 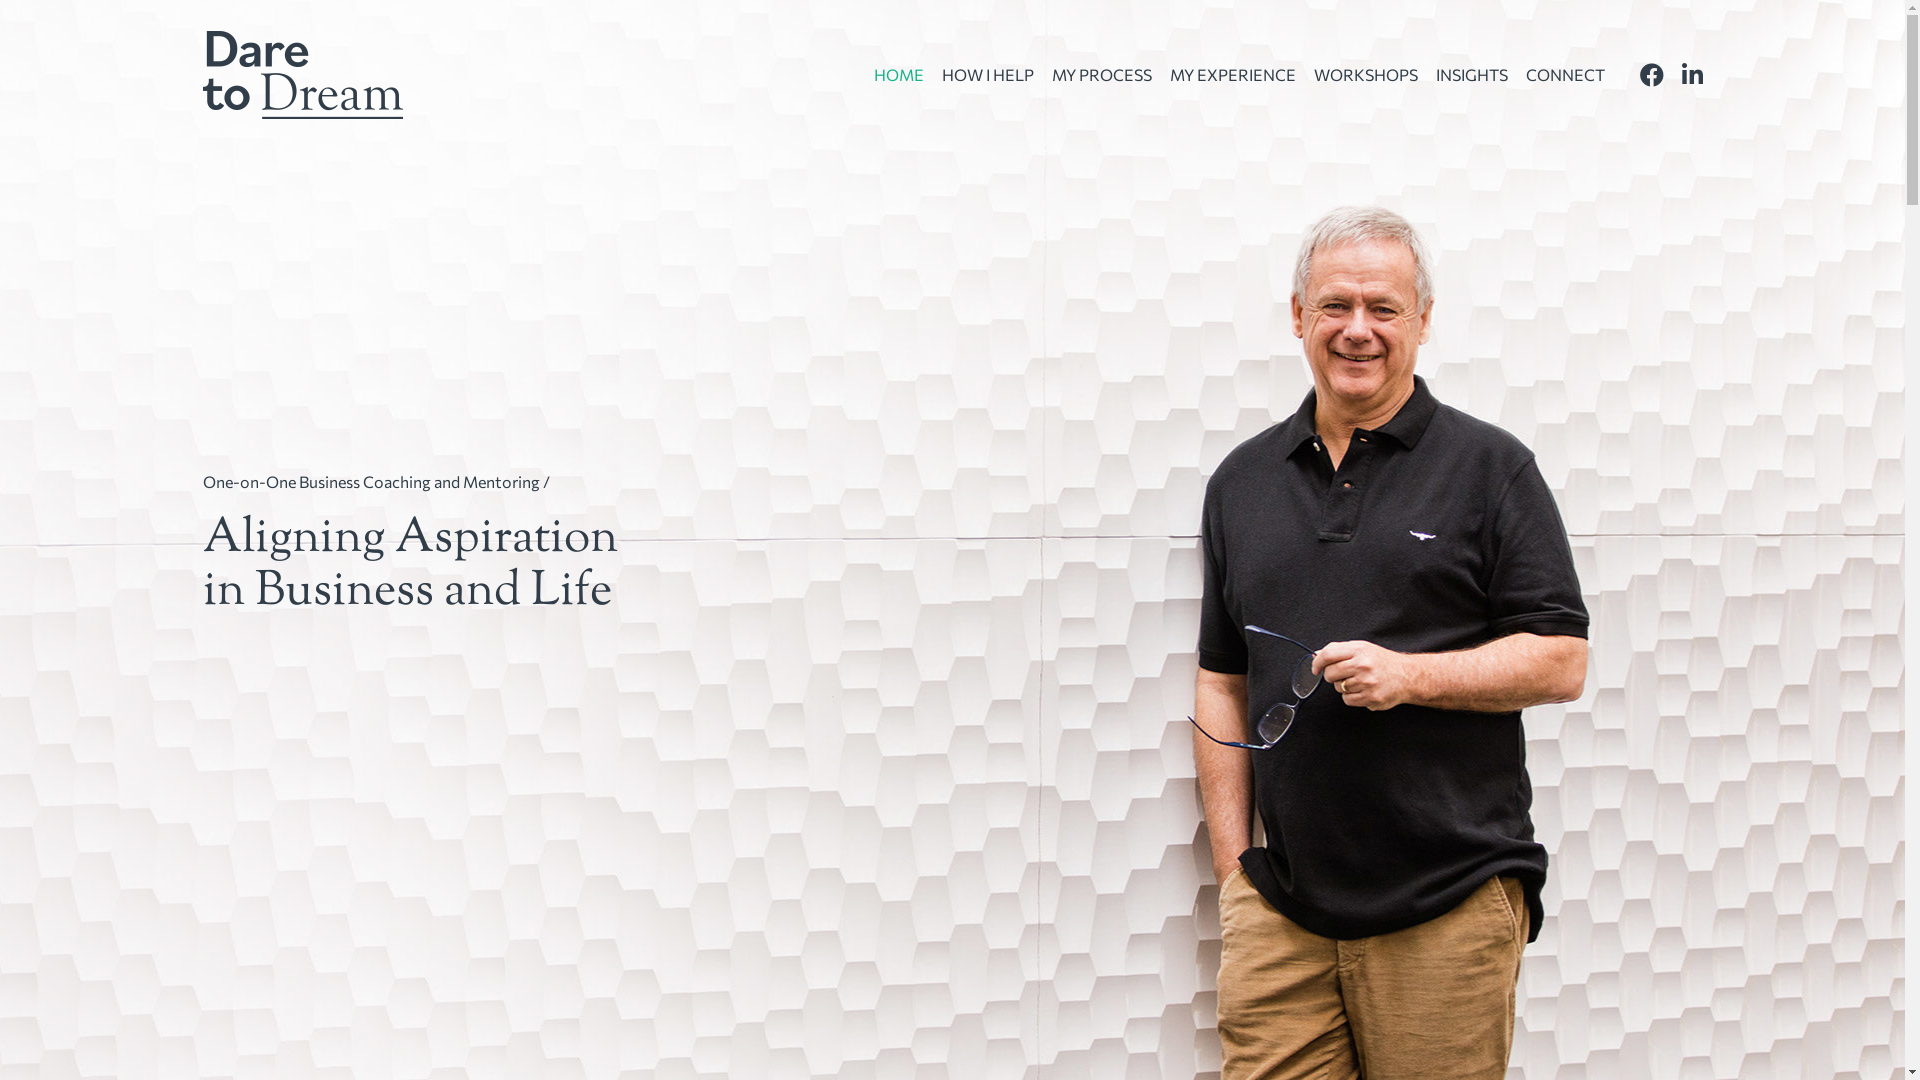 What do you see at coordinates (899, 74) in the screenshot?
I see `HOME` at bounding box center [899, 74].